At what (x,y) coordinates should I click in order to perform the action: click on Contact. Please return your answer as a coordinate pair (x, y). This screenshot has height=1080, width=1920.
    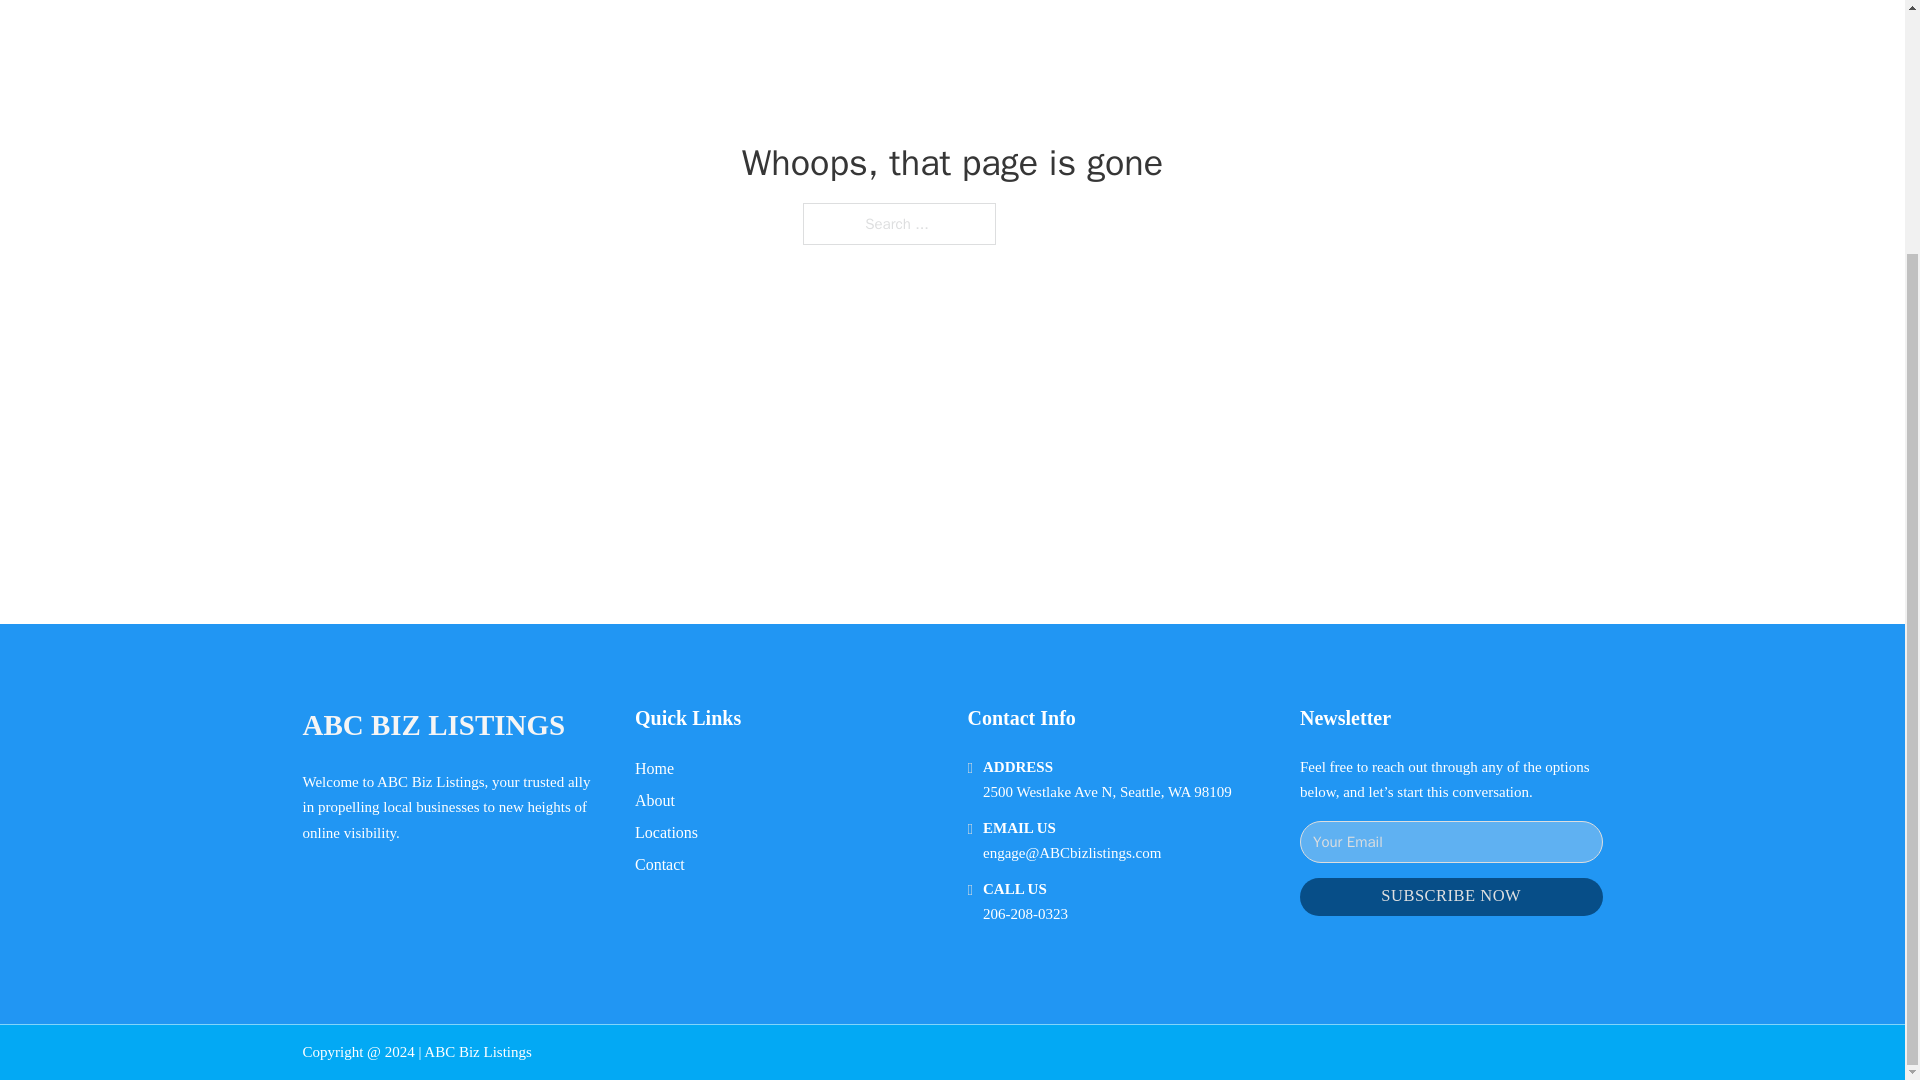
    Looking at the image, I should click on (660, 864).